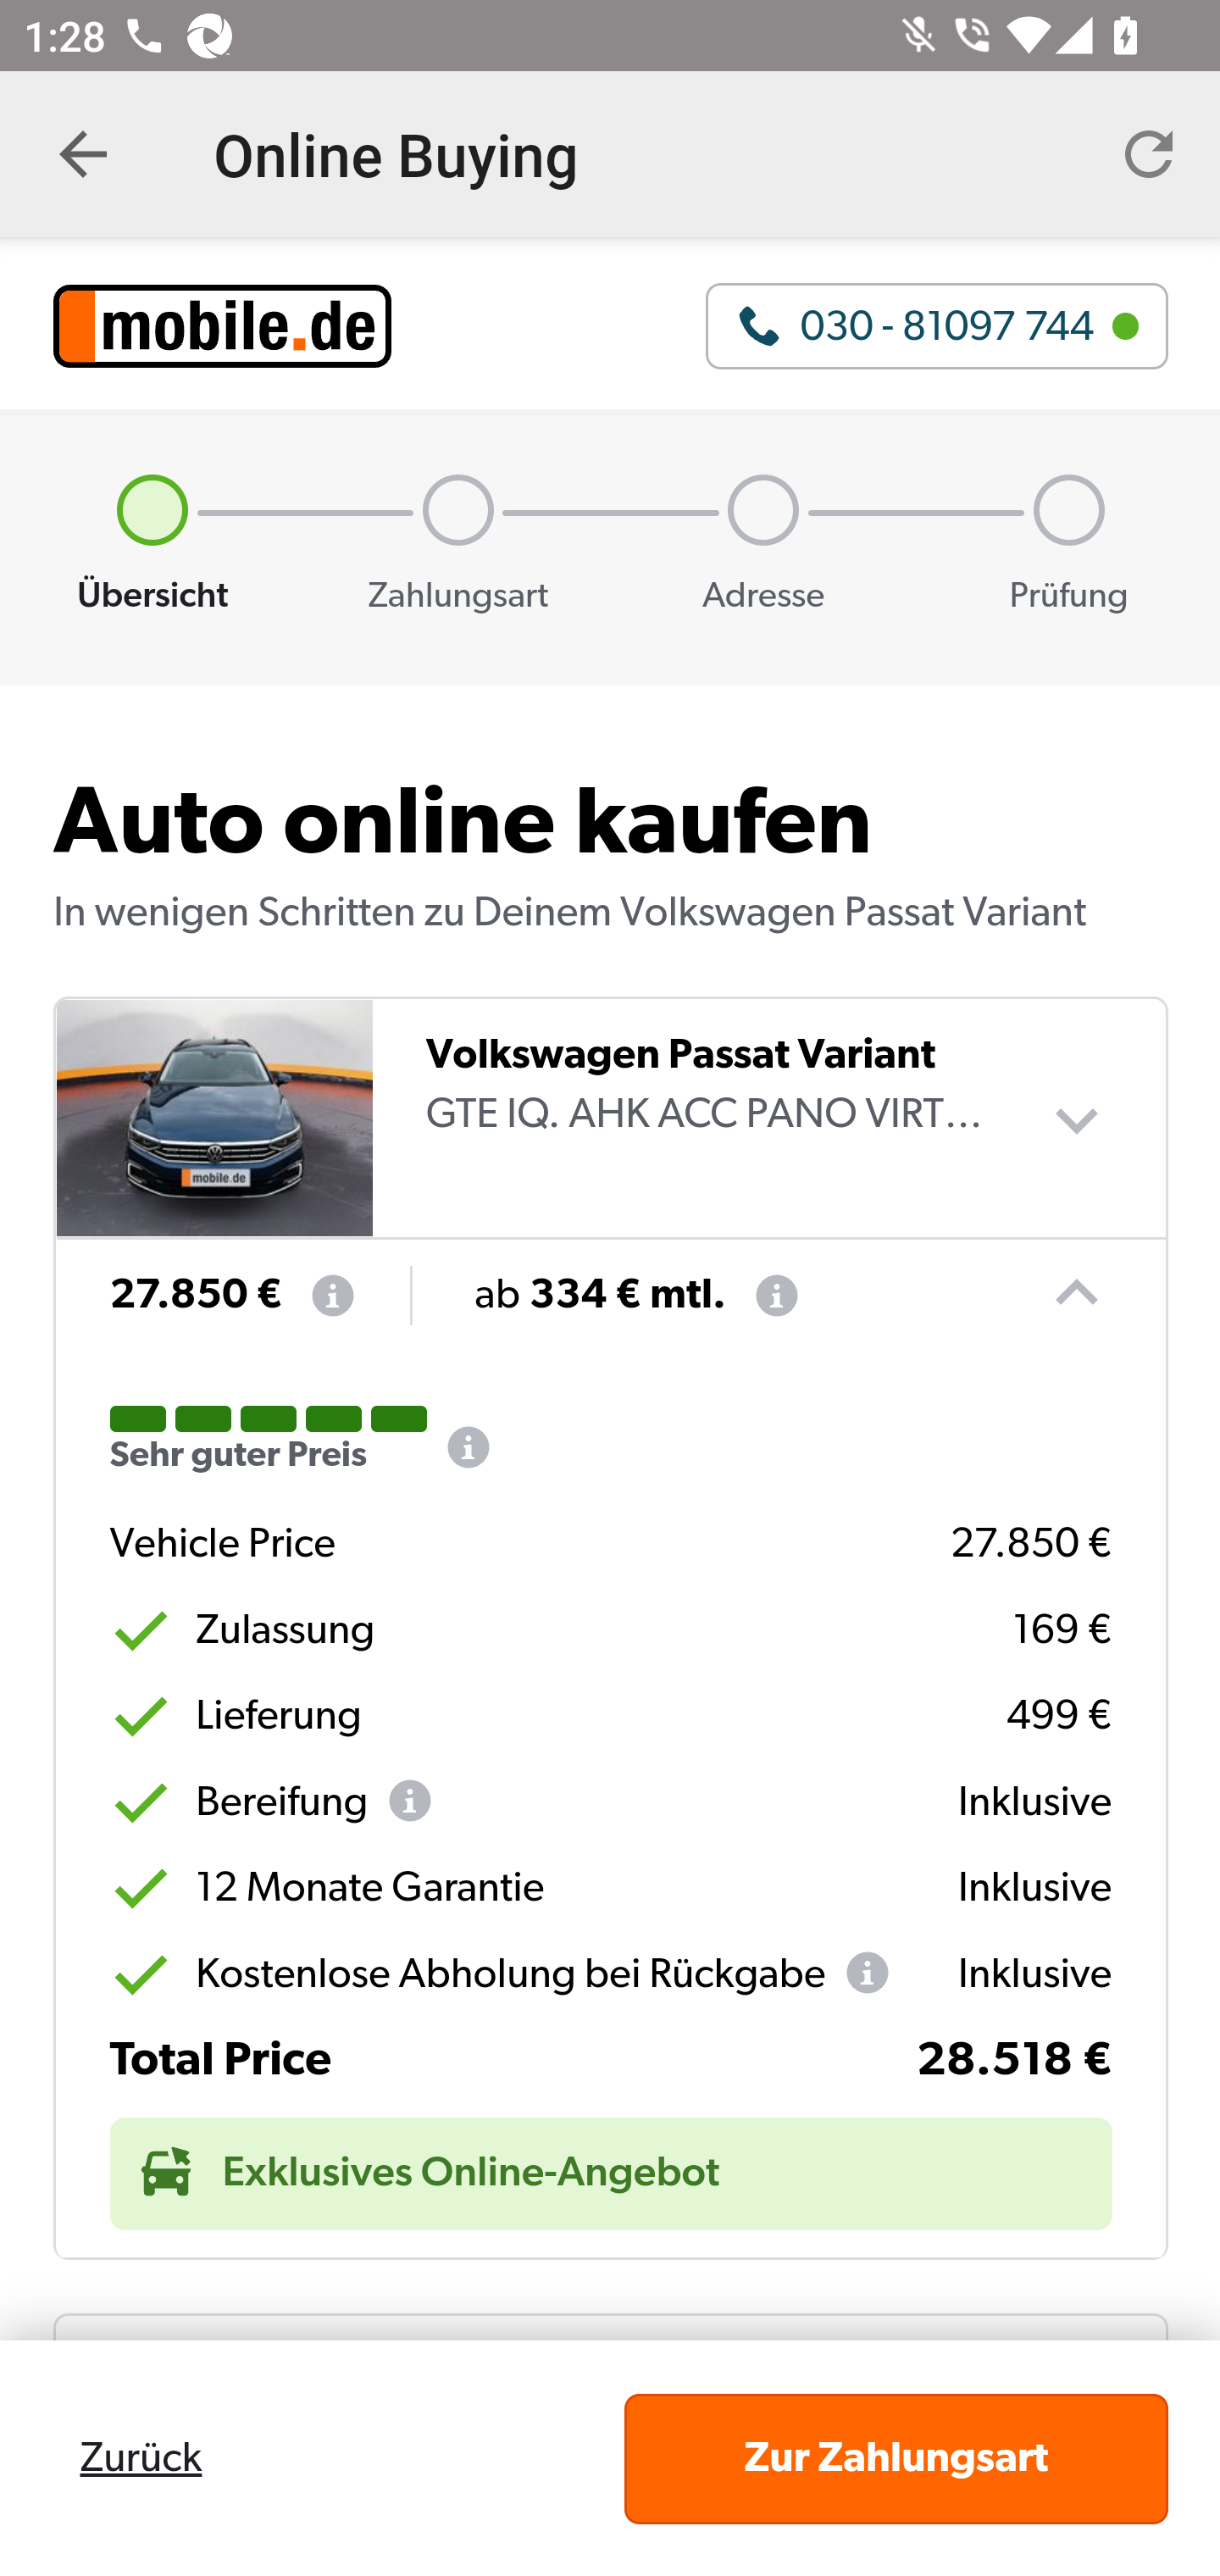 This screenshot has height=2576, width=1220. I want to click on Navigate up, so click(83, 154).